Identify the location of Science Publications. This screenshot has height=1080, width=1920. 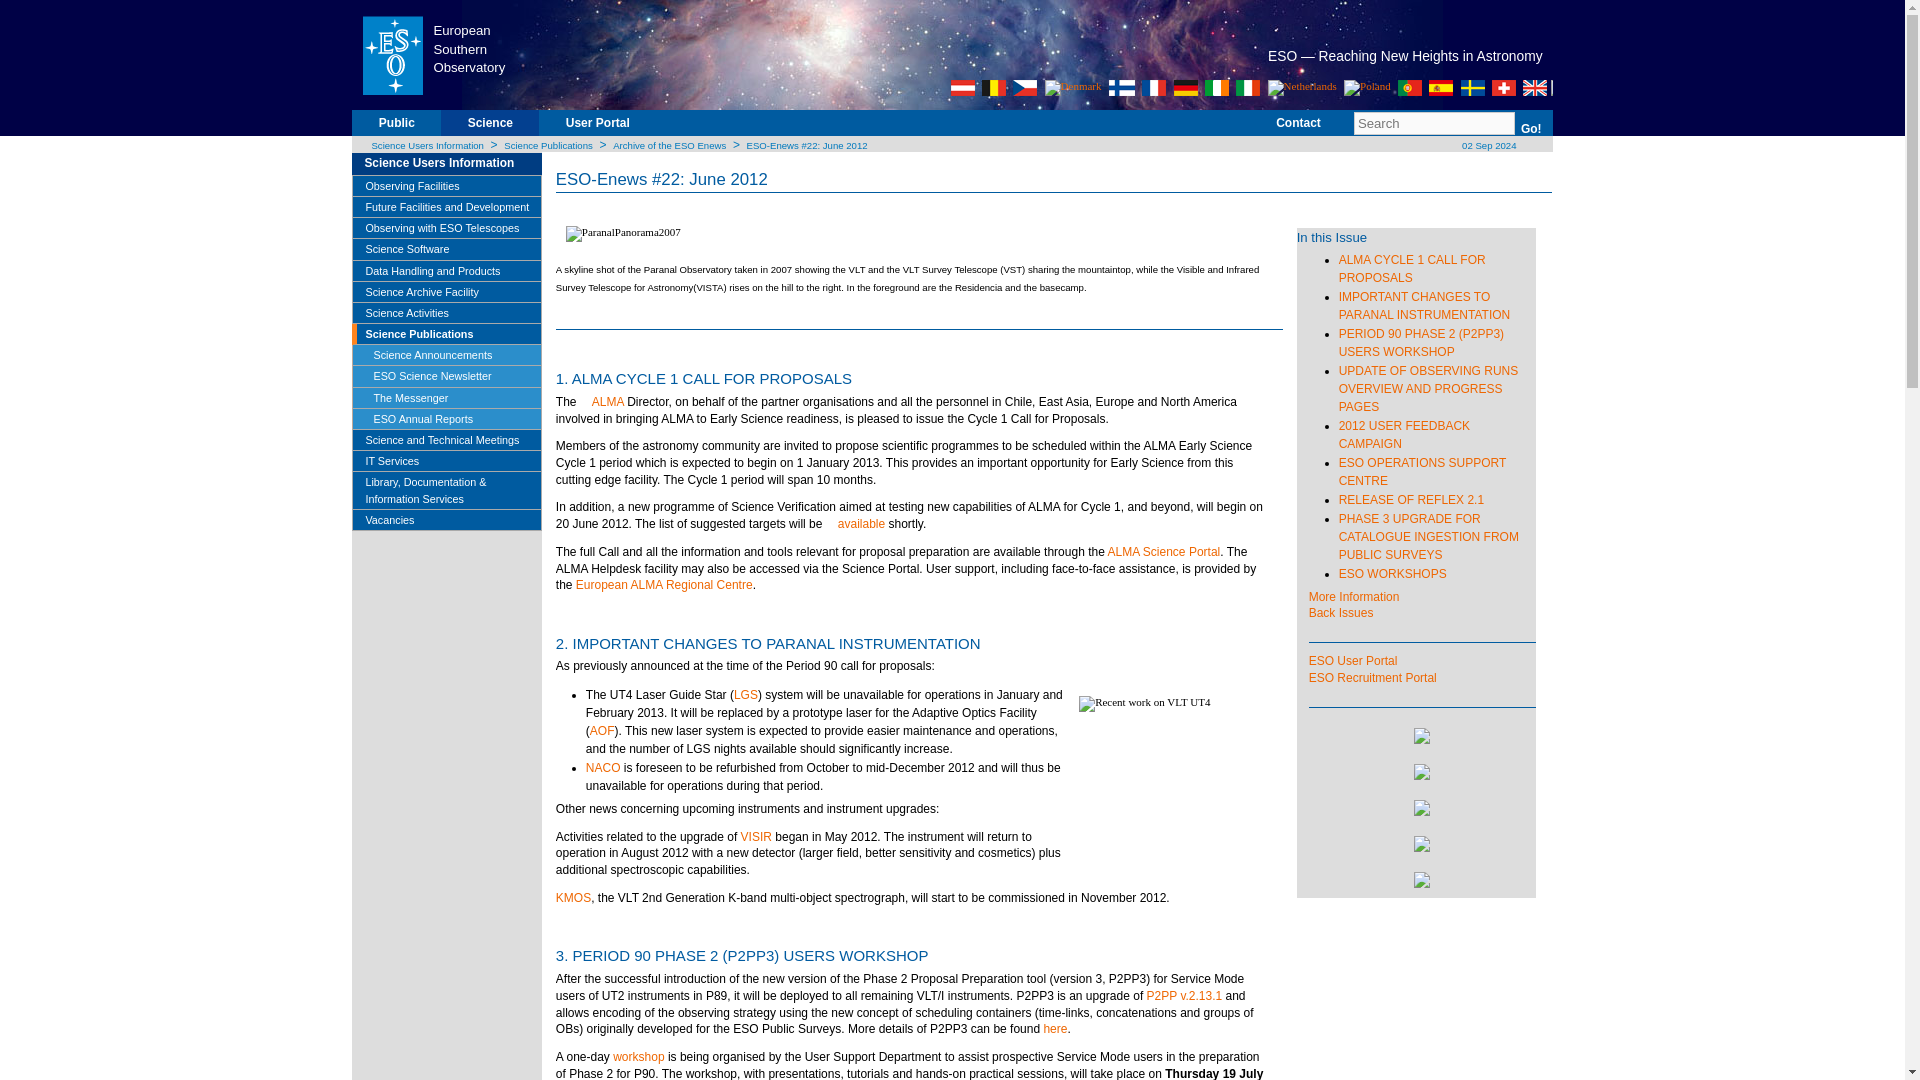
(548, 146).